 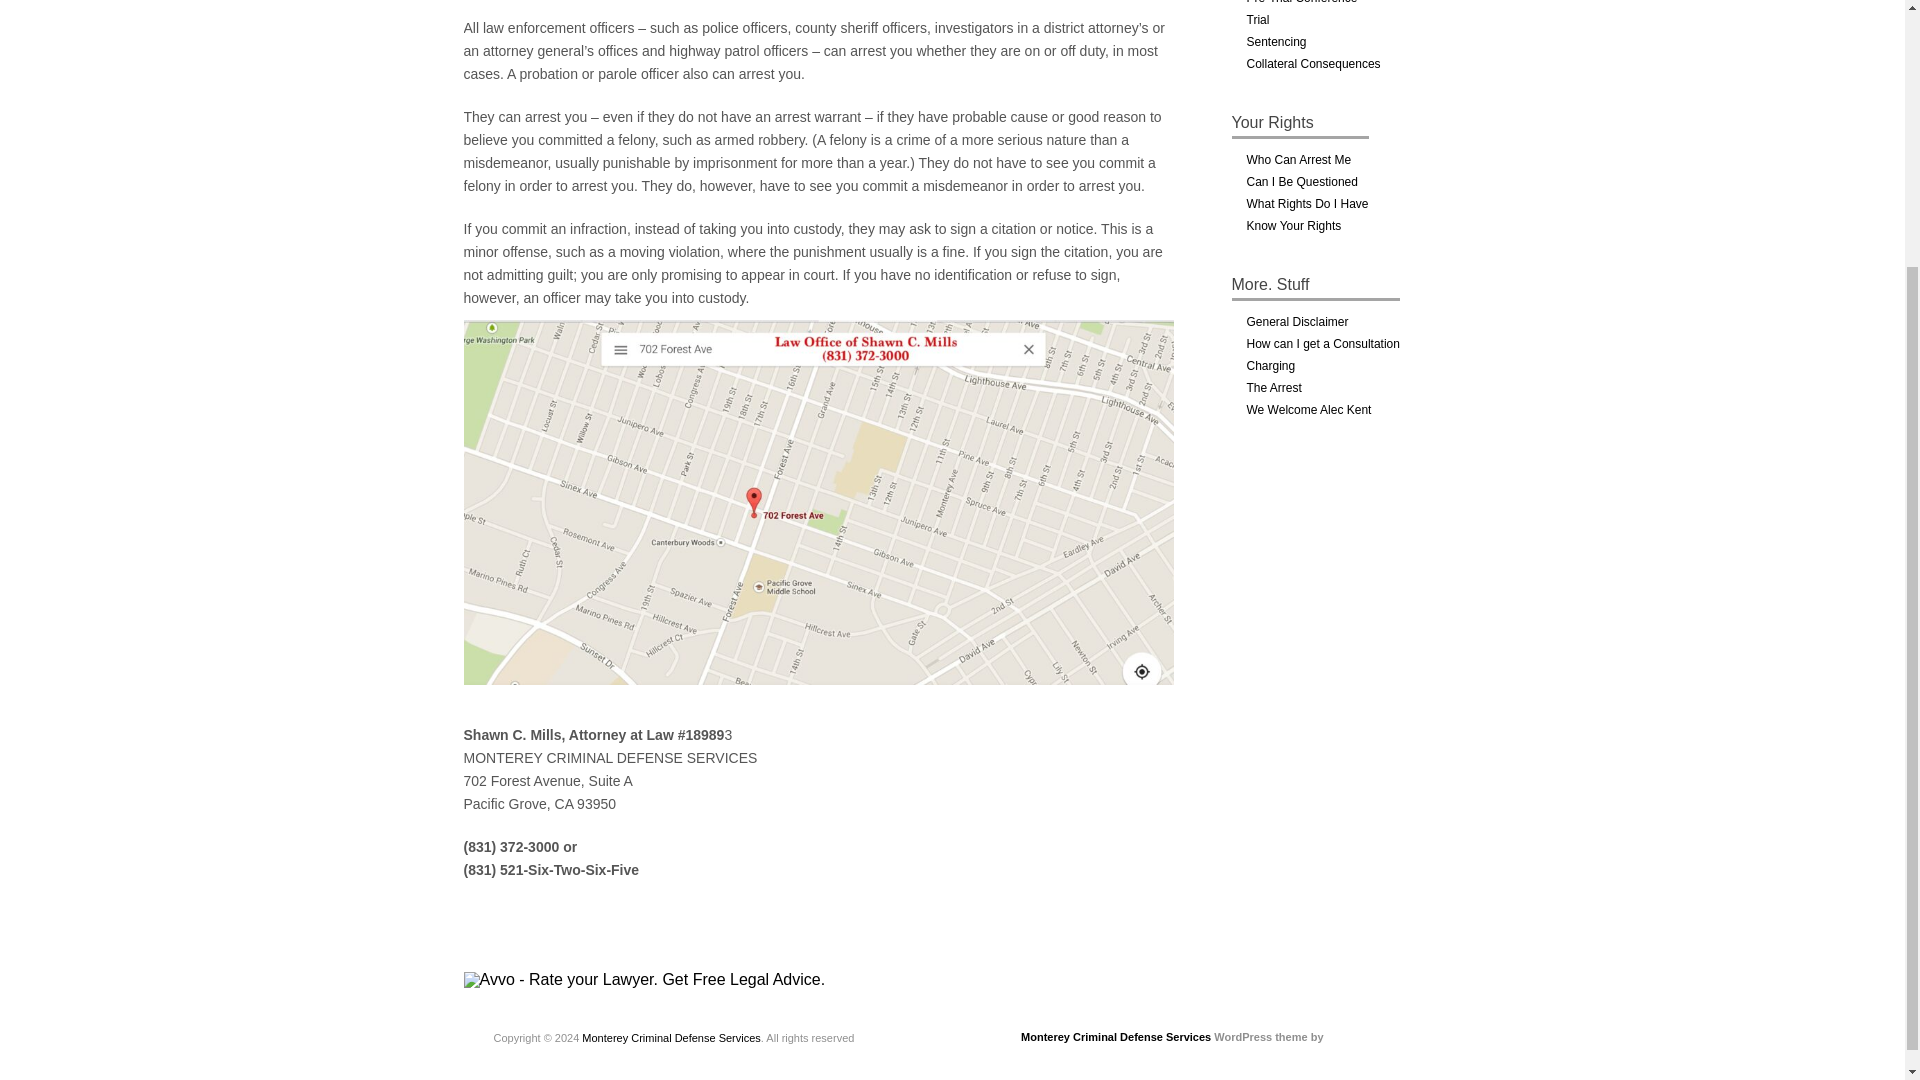 What do you see at coordinates (1372, 1033) in the screenshot?
I see `Wordpress themes` at bounding box center [1372, 1033].